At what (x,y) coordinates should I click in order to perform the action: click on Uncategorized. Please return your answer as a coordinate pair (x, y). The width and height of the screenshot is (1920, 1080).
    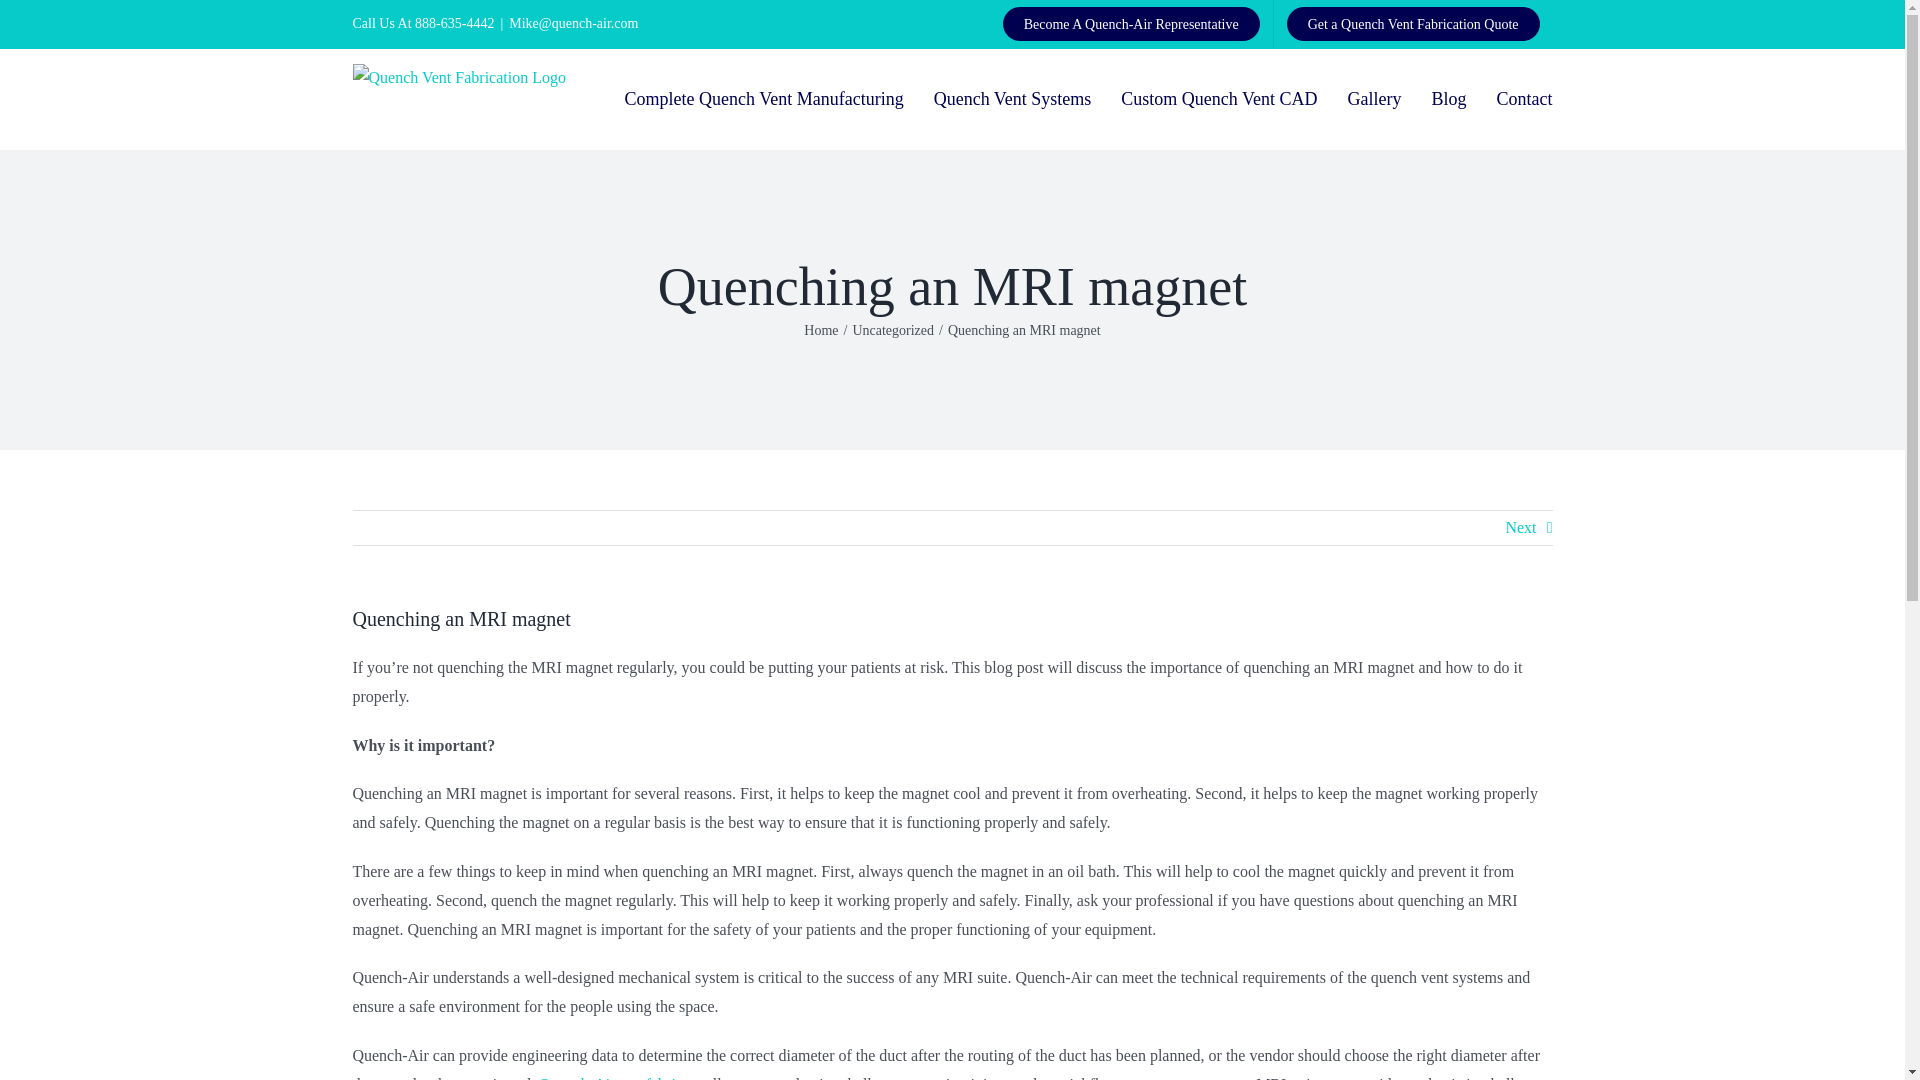
    Looking at the image, I should click on (892, 330).